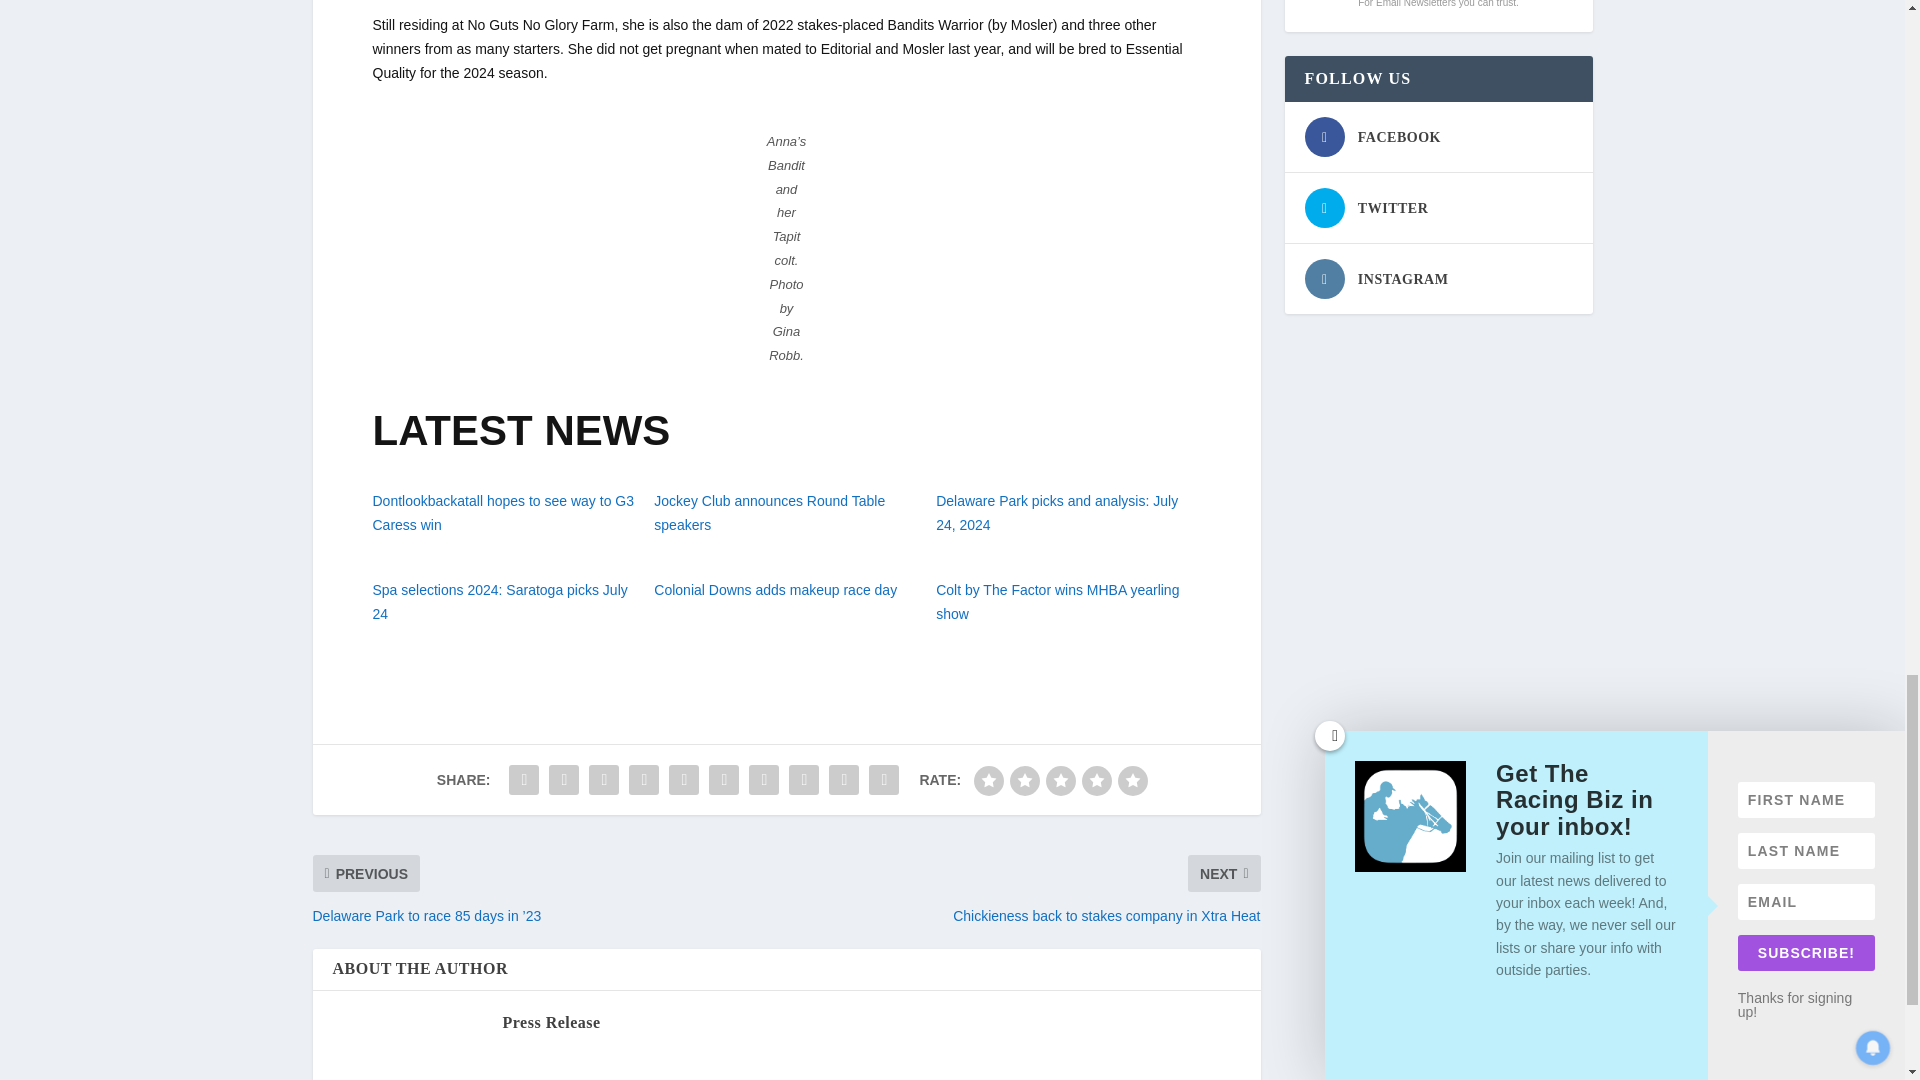 The height and width of the screenshot is (1080, 1920). Describe the element at coordinates (502, 512) in the screenshot. I see `Dontlookbackatall hopes to see way to G3 Caress win` at that location.